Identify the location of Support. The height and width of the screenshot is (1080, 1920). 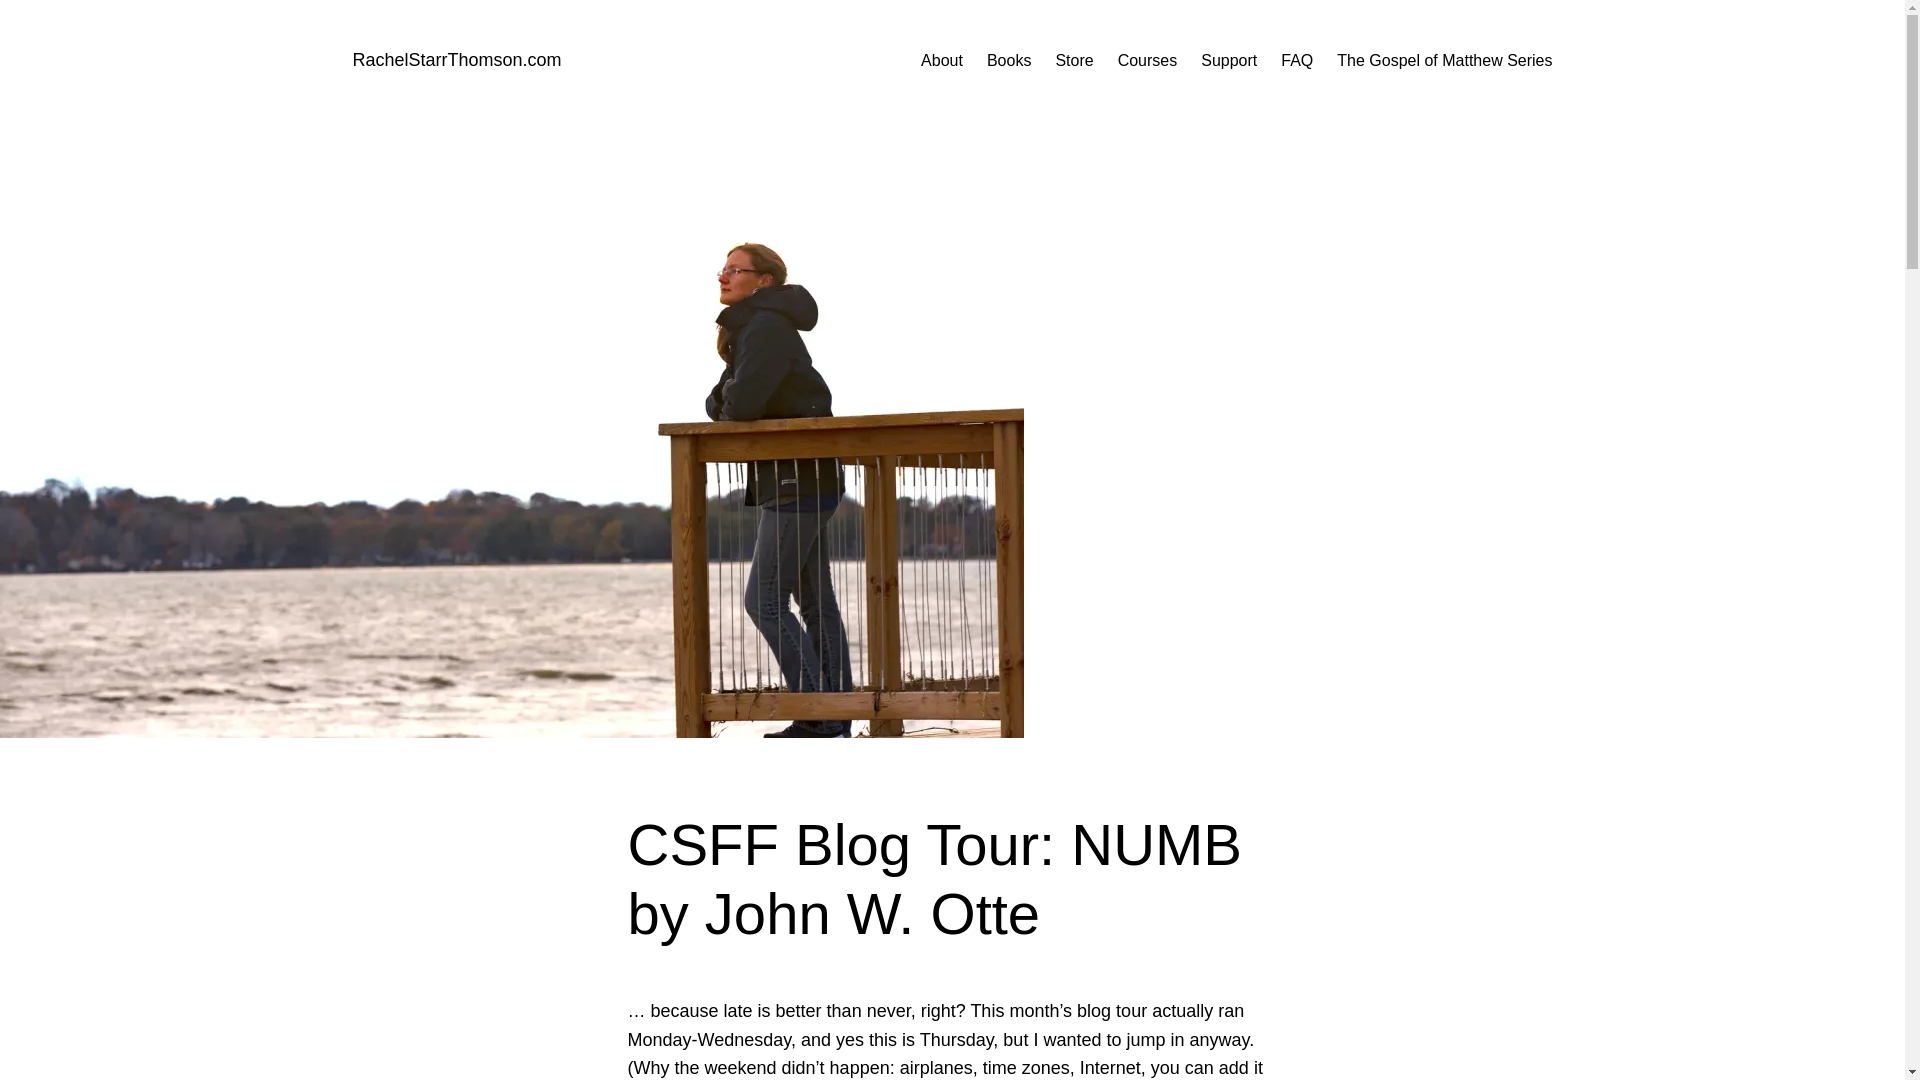
(1229, 60).